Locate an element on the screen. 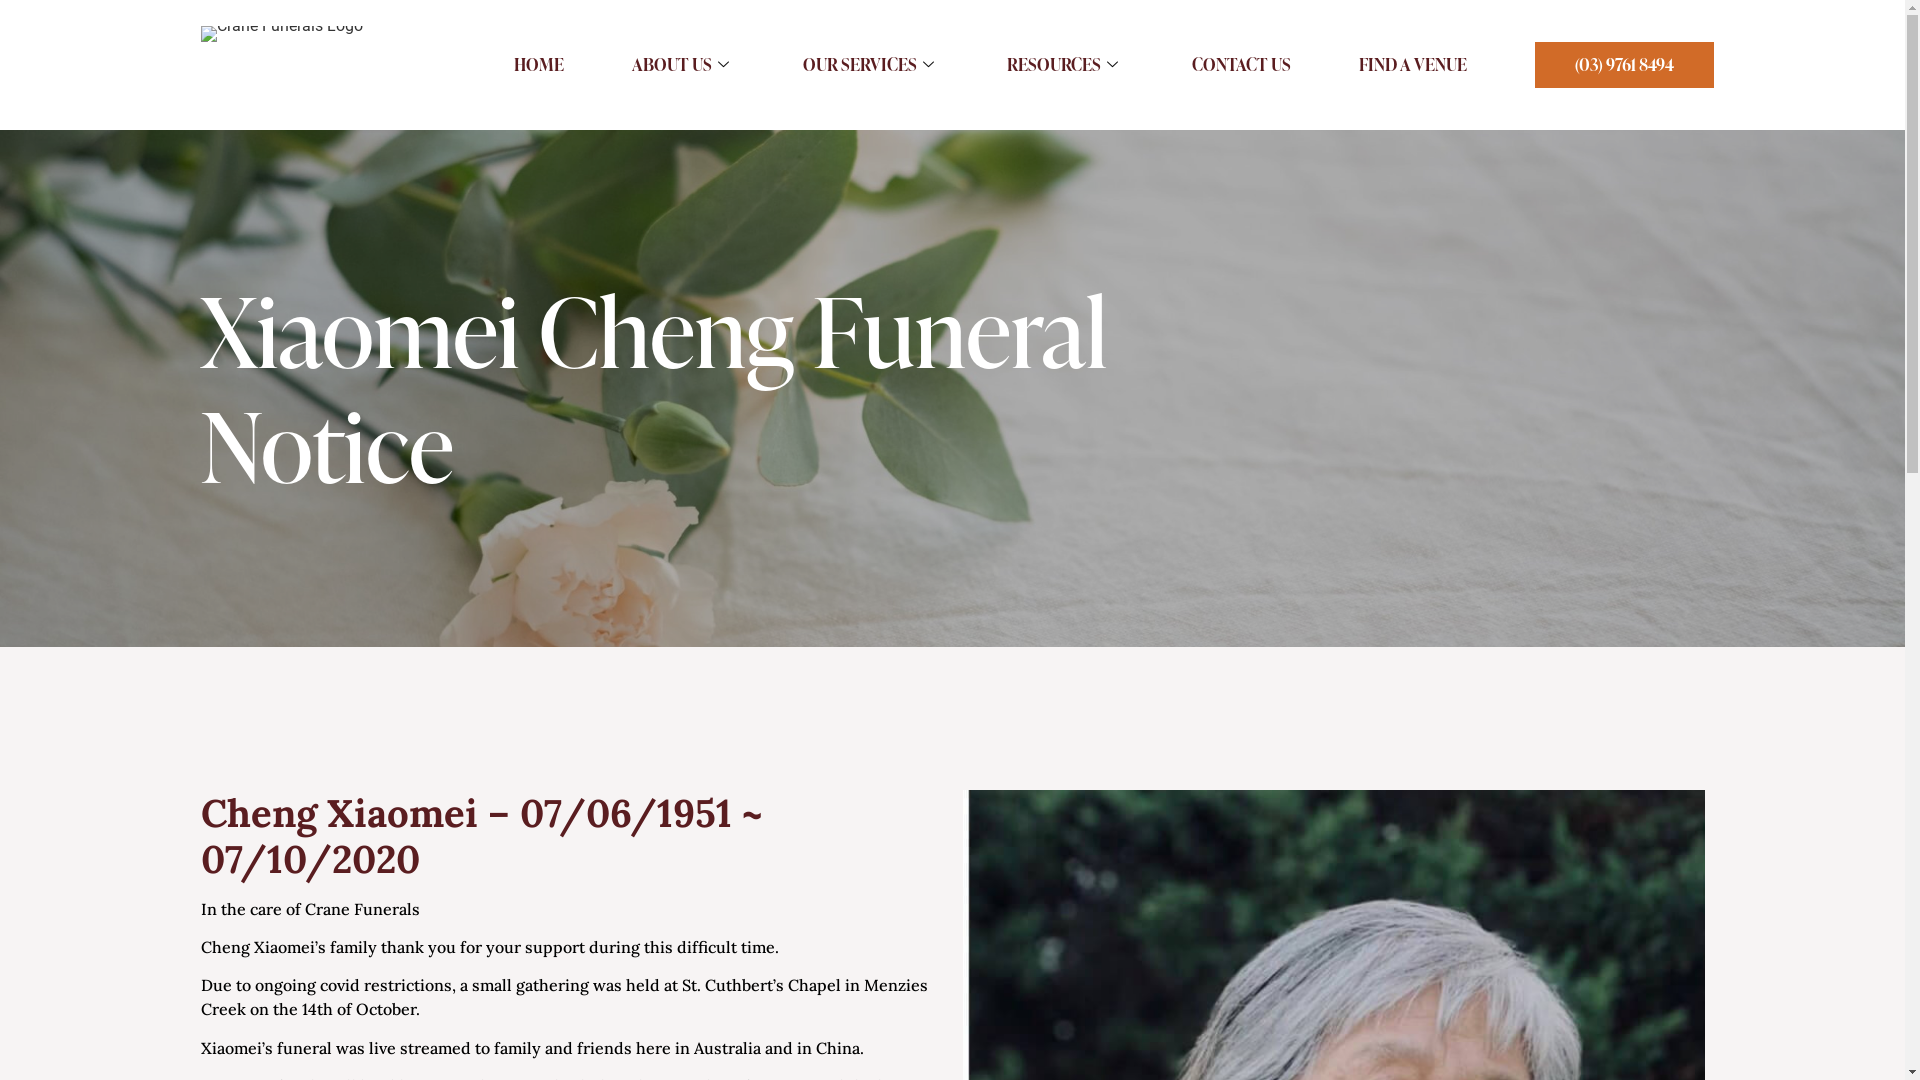 Image resolution: width=1920 pixels, height=1080 pixels. RESOURCES is located at coordinates (1065, 65).